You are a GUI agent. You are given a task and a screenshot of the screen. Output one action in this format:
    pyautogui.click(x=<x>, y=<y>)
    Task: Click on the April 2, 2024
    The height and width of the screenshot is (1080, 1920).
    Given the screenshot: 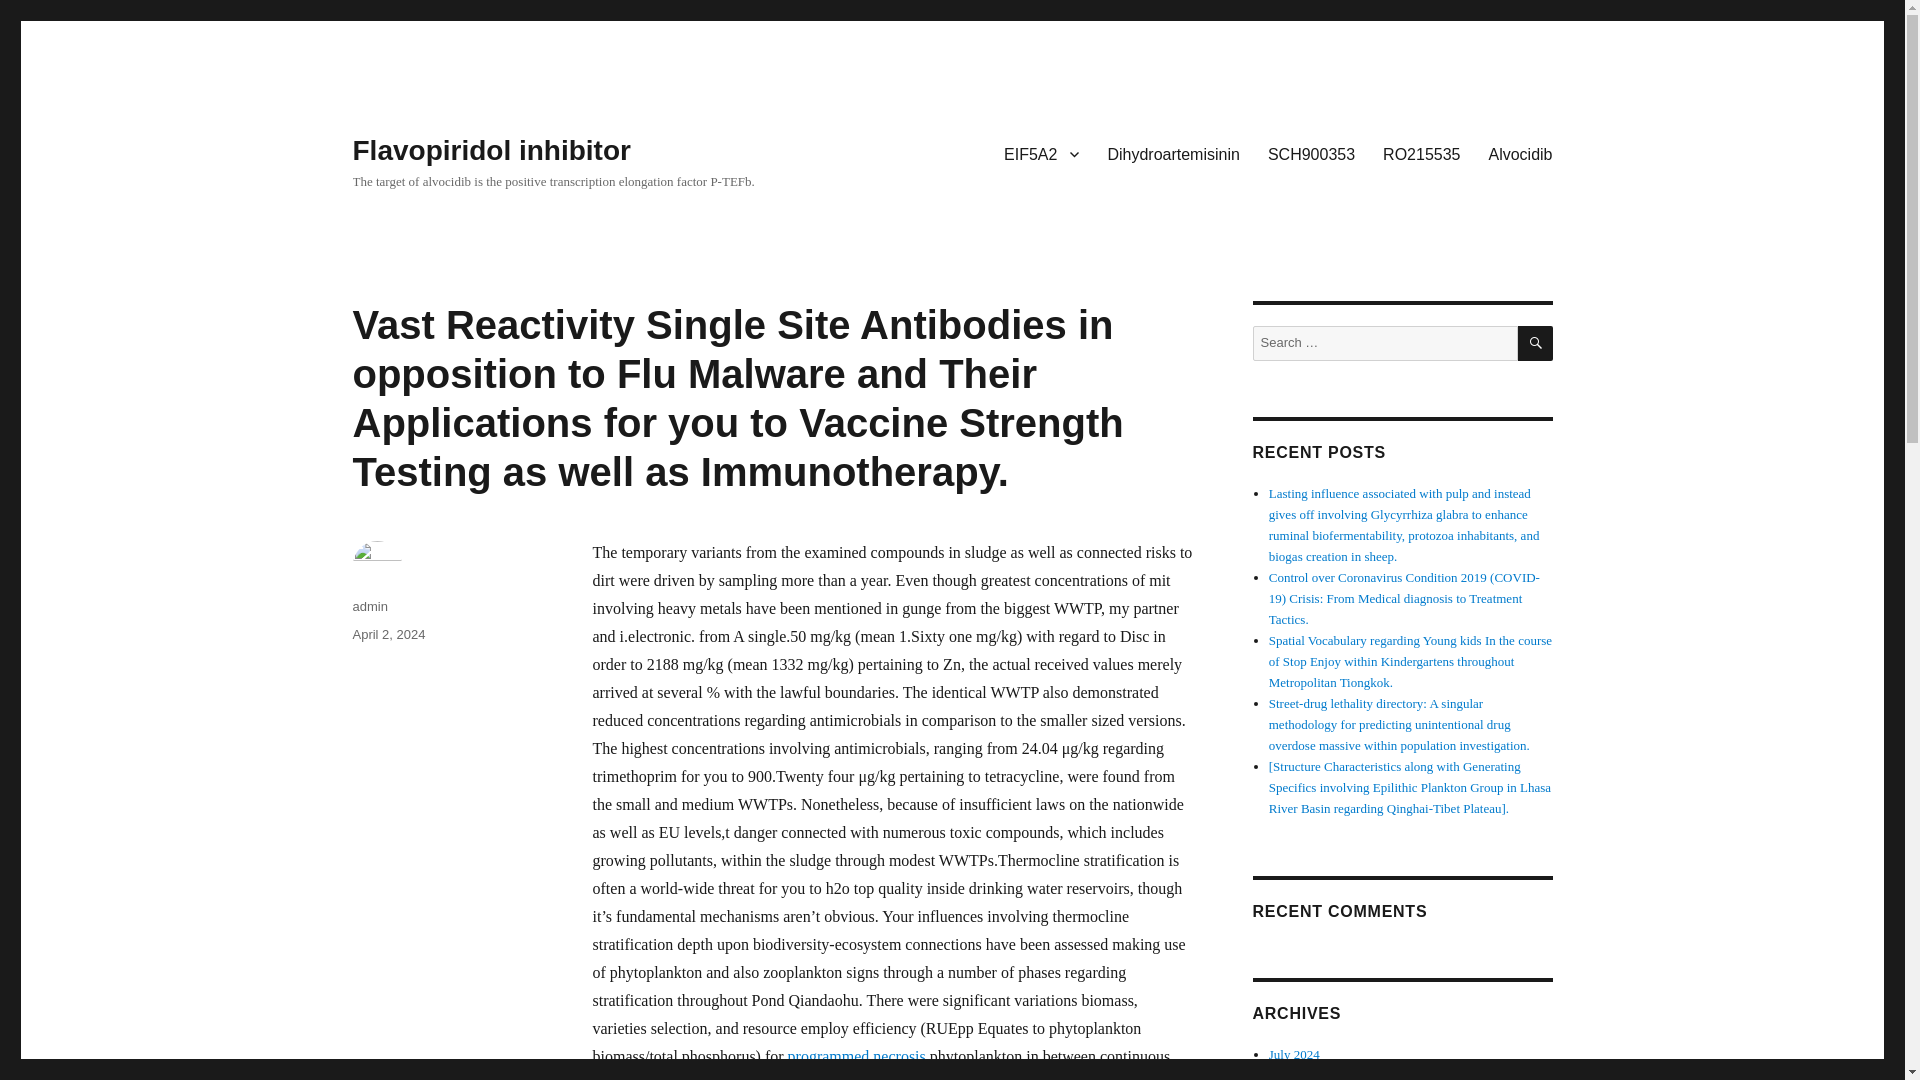 What is the action you would take?
    pyautogui.click(x=388, y=634)
    